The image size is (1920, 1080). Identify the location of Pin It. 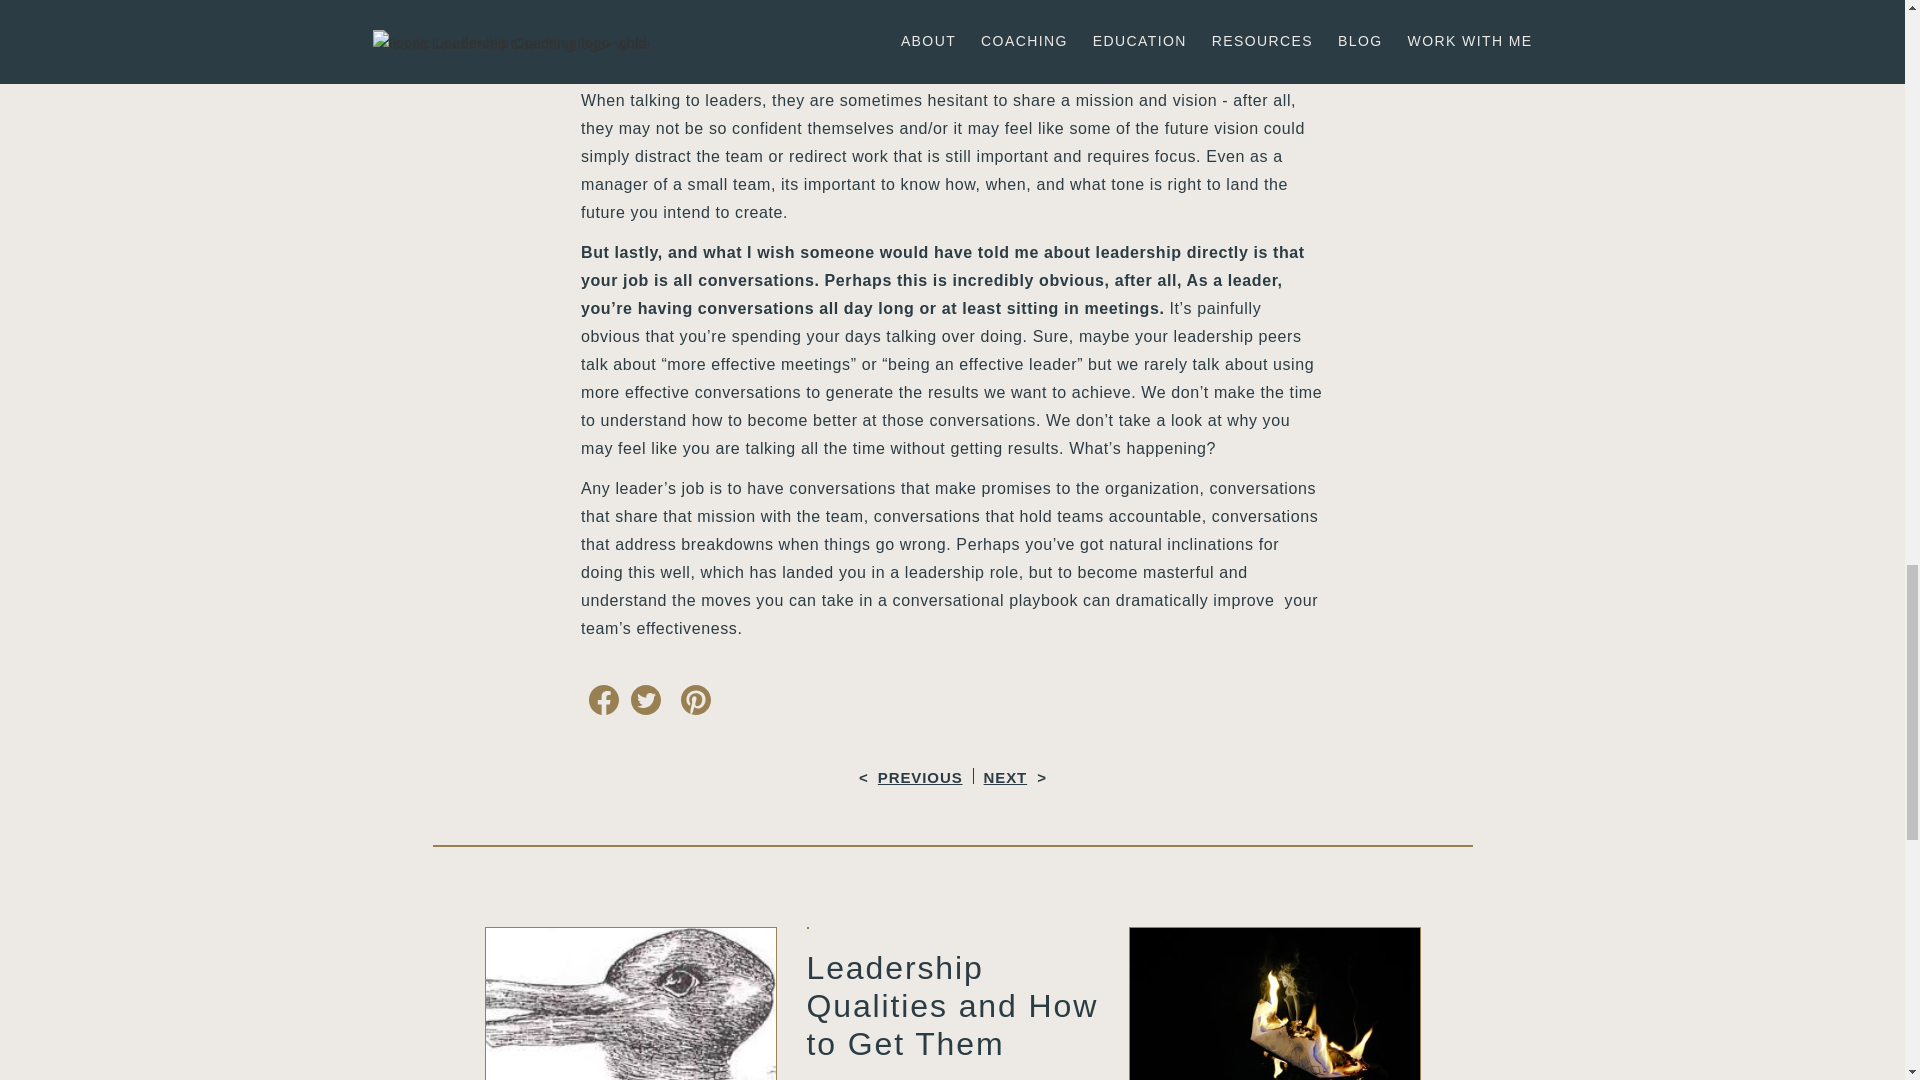
(696, 698).